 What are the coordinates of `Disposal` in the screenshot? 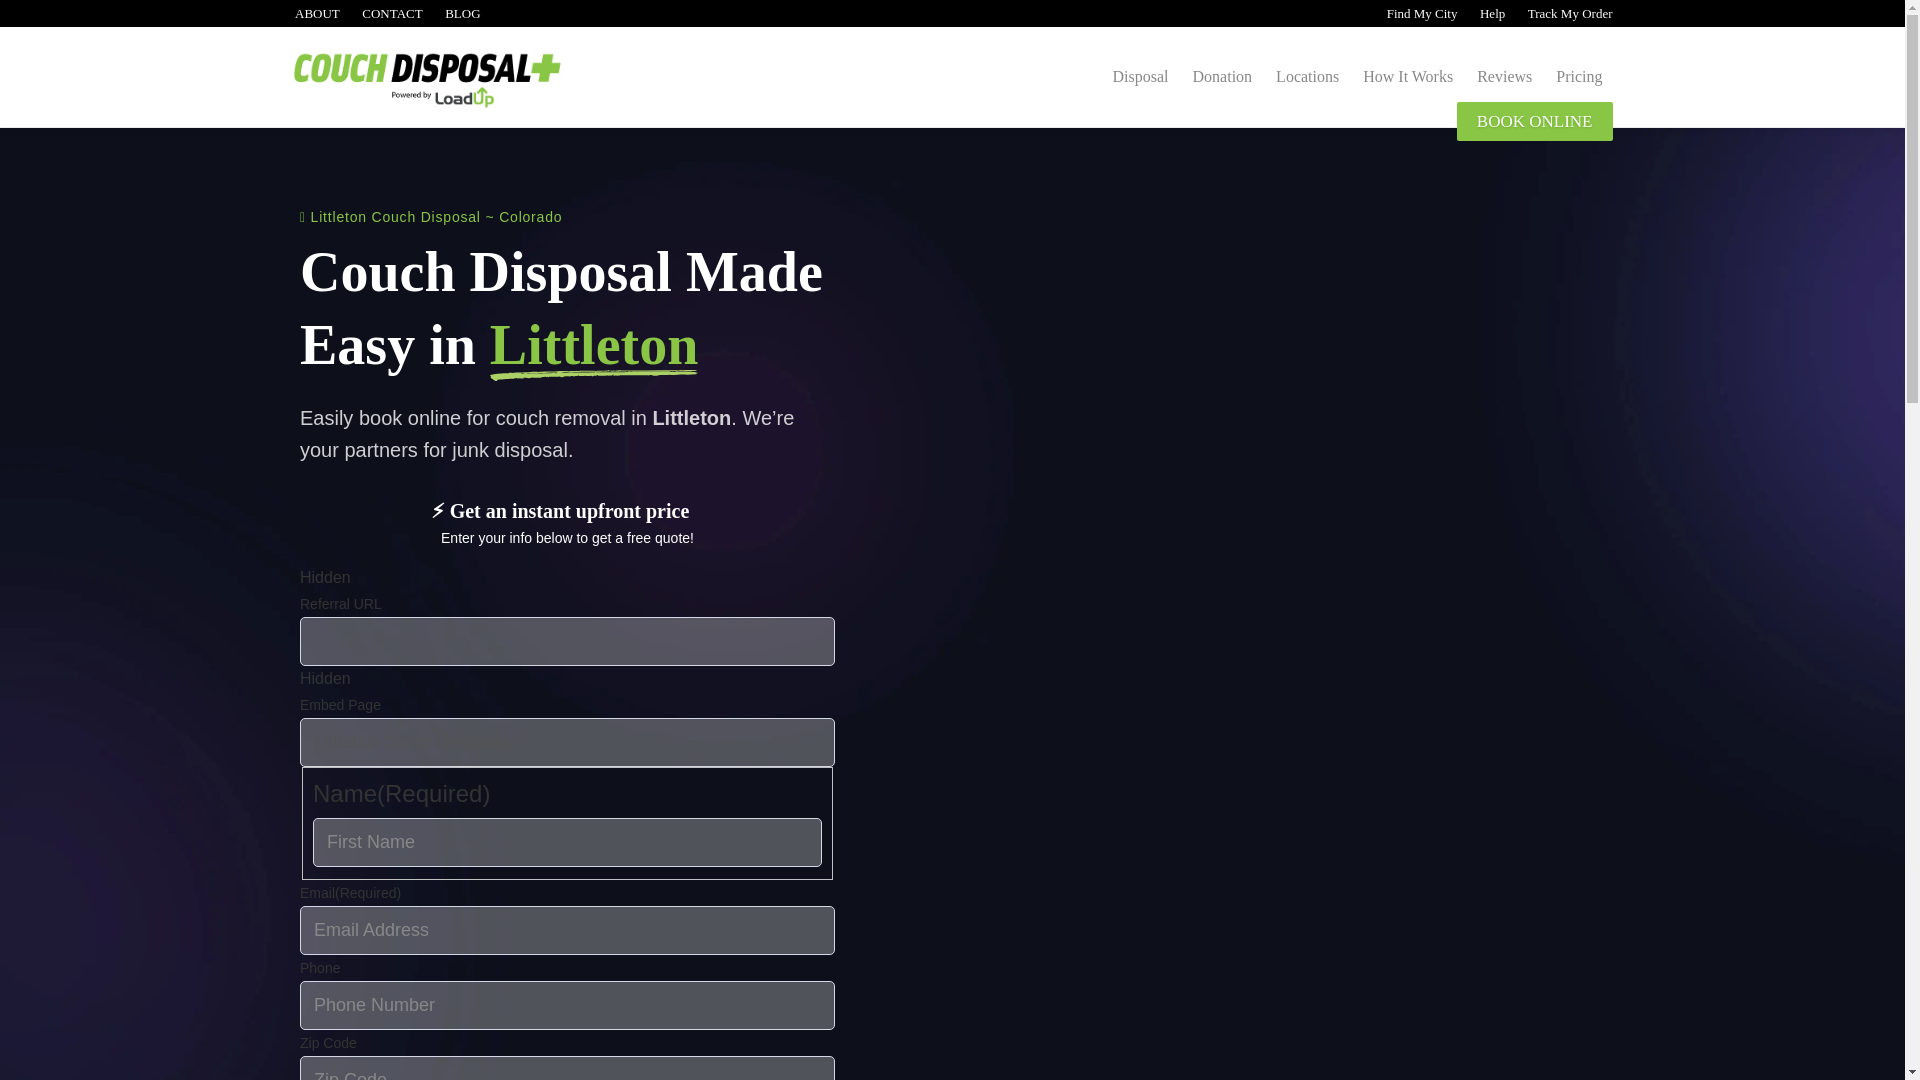 It's located at (1140, 76).